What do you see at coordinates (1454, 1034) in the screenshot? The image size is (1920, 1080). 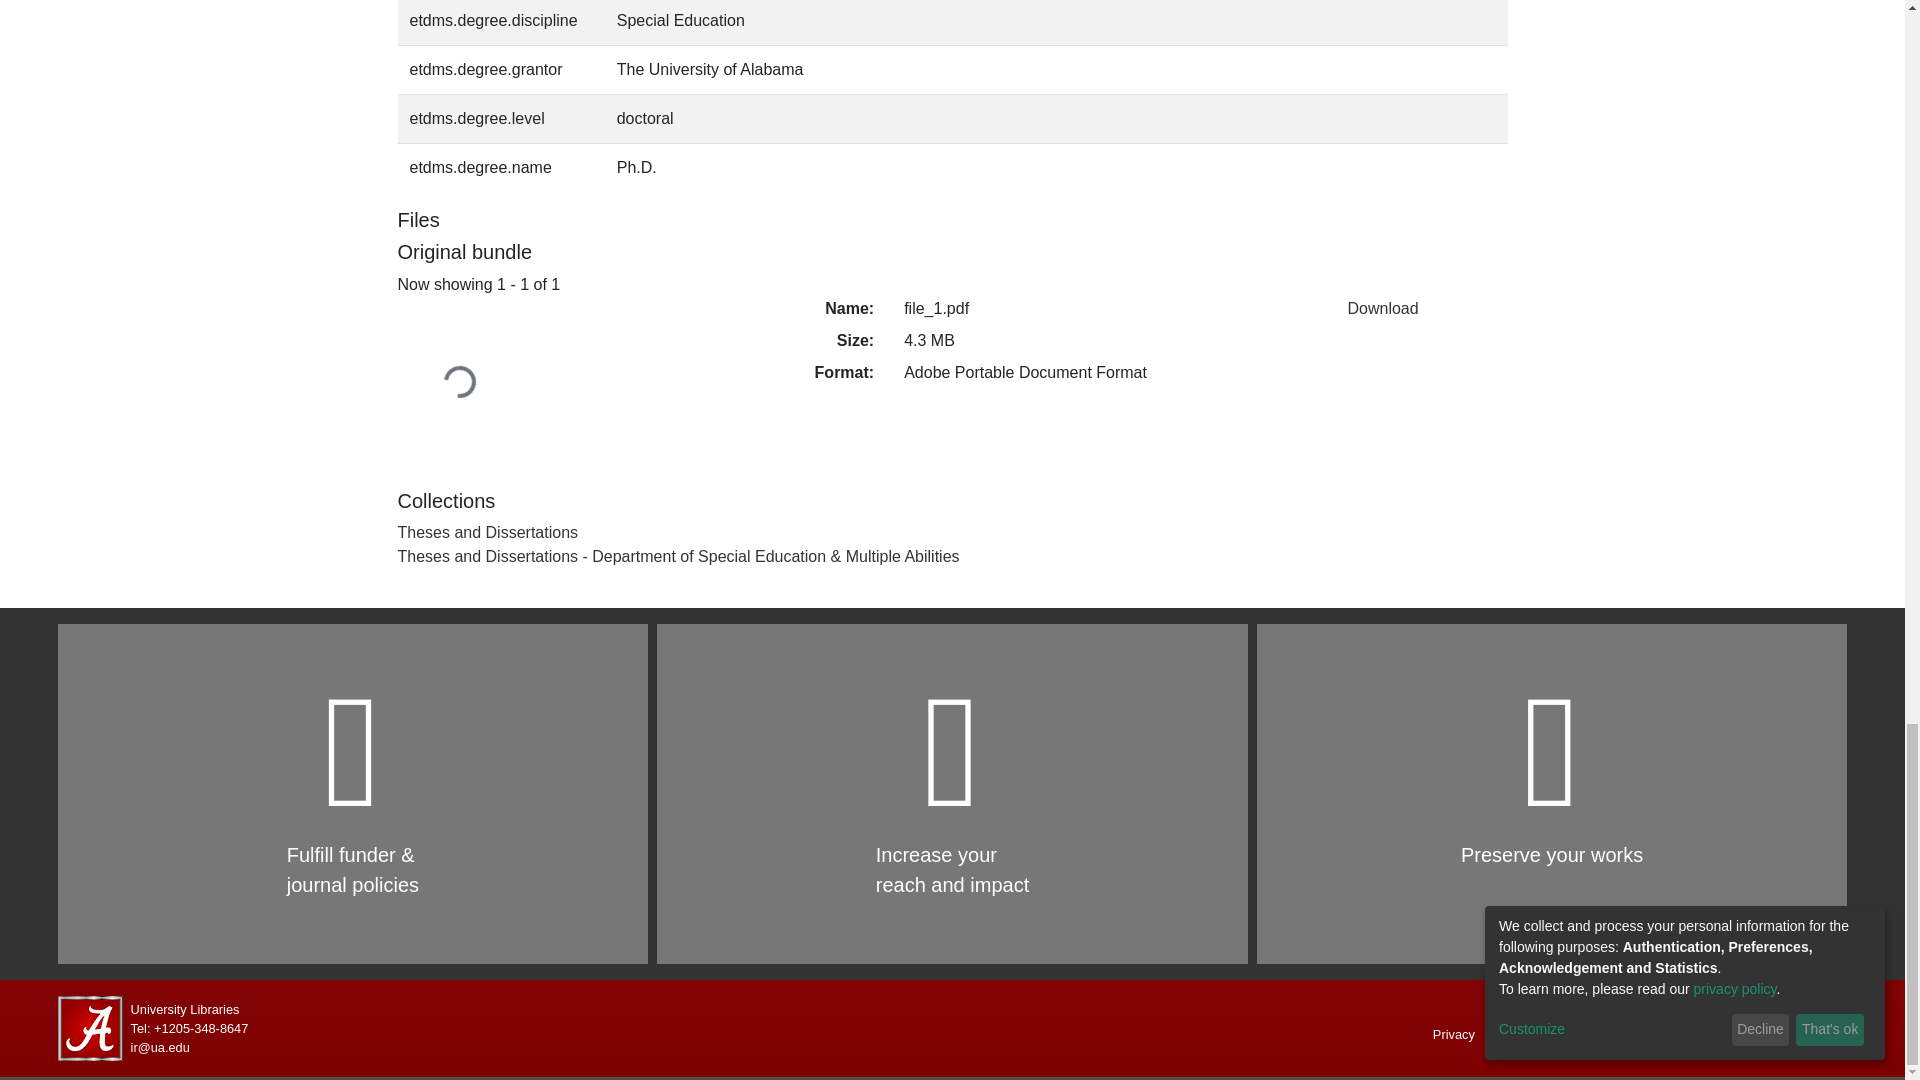 I see `Privacy` at bounding box center [1454, 1034].